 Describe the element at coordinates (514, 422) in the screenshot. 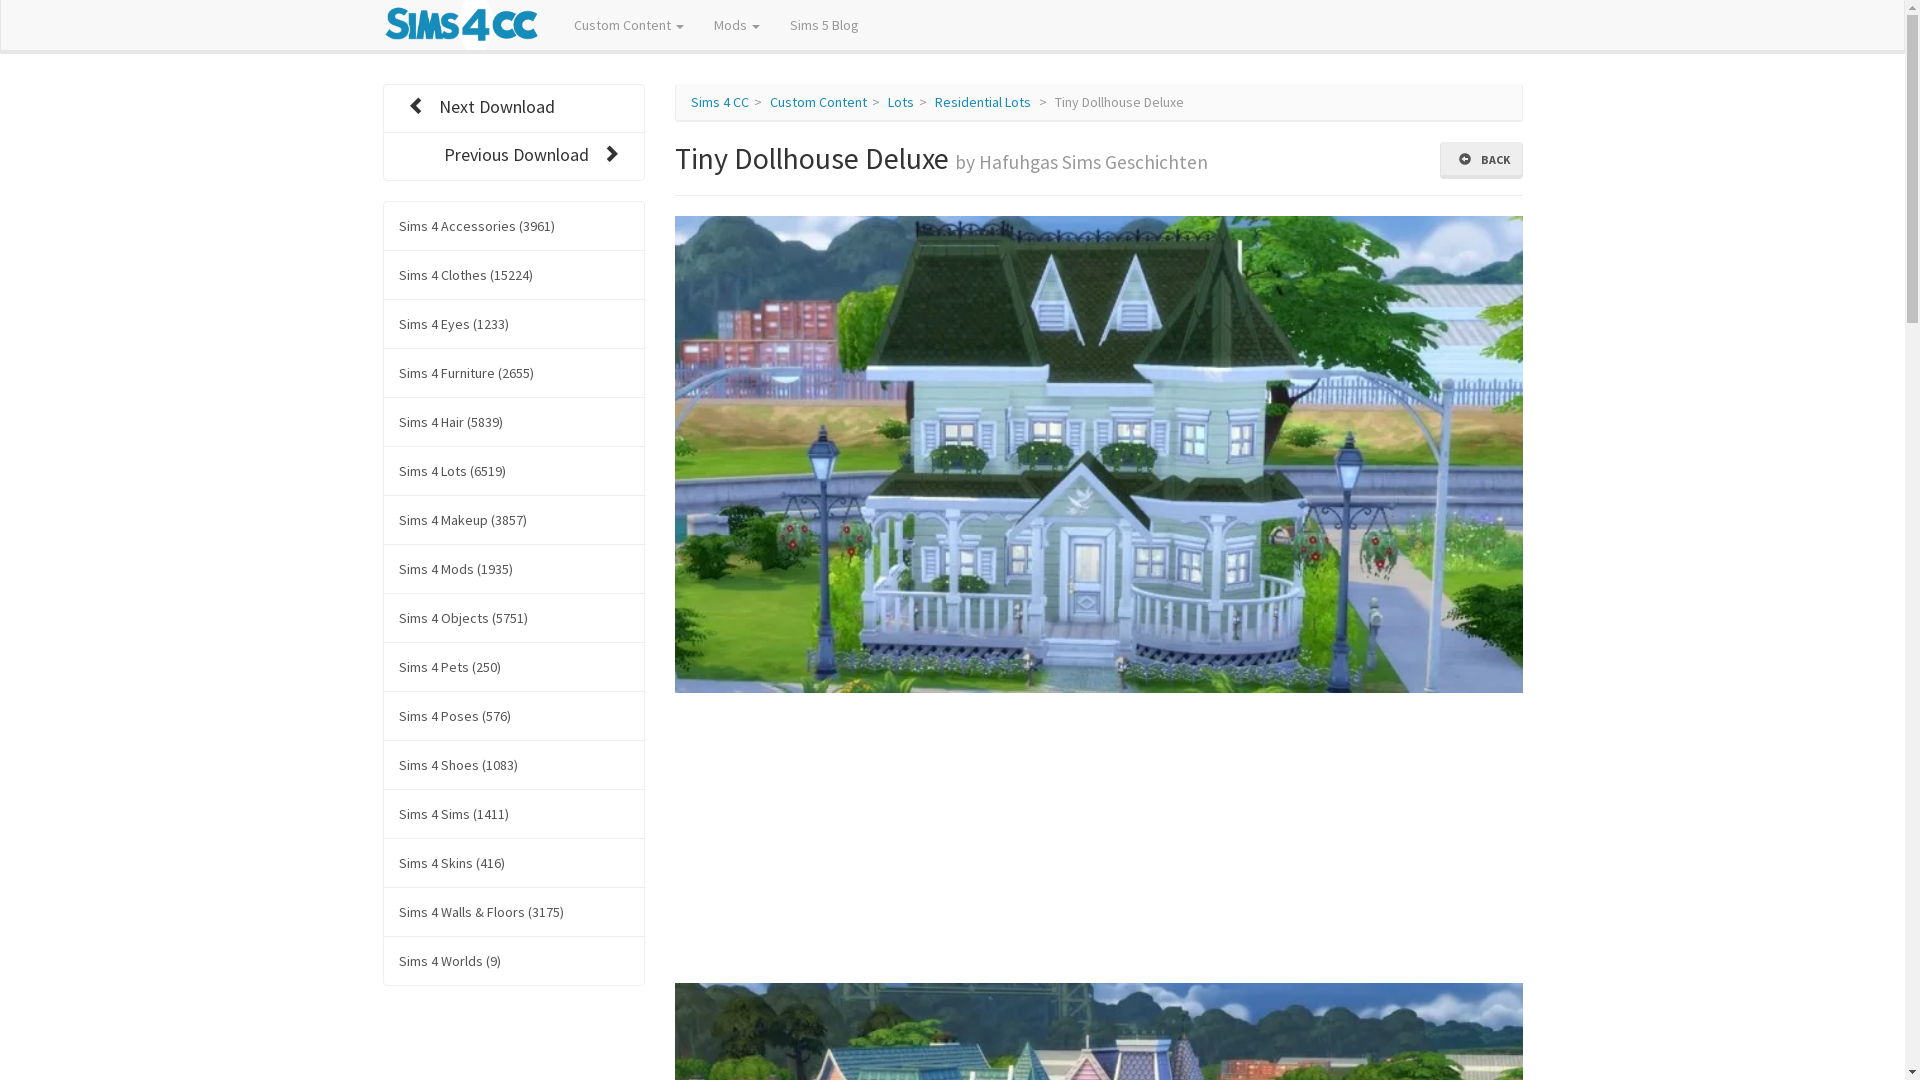

I see `Sims 4 Hair (5839)` at that location.